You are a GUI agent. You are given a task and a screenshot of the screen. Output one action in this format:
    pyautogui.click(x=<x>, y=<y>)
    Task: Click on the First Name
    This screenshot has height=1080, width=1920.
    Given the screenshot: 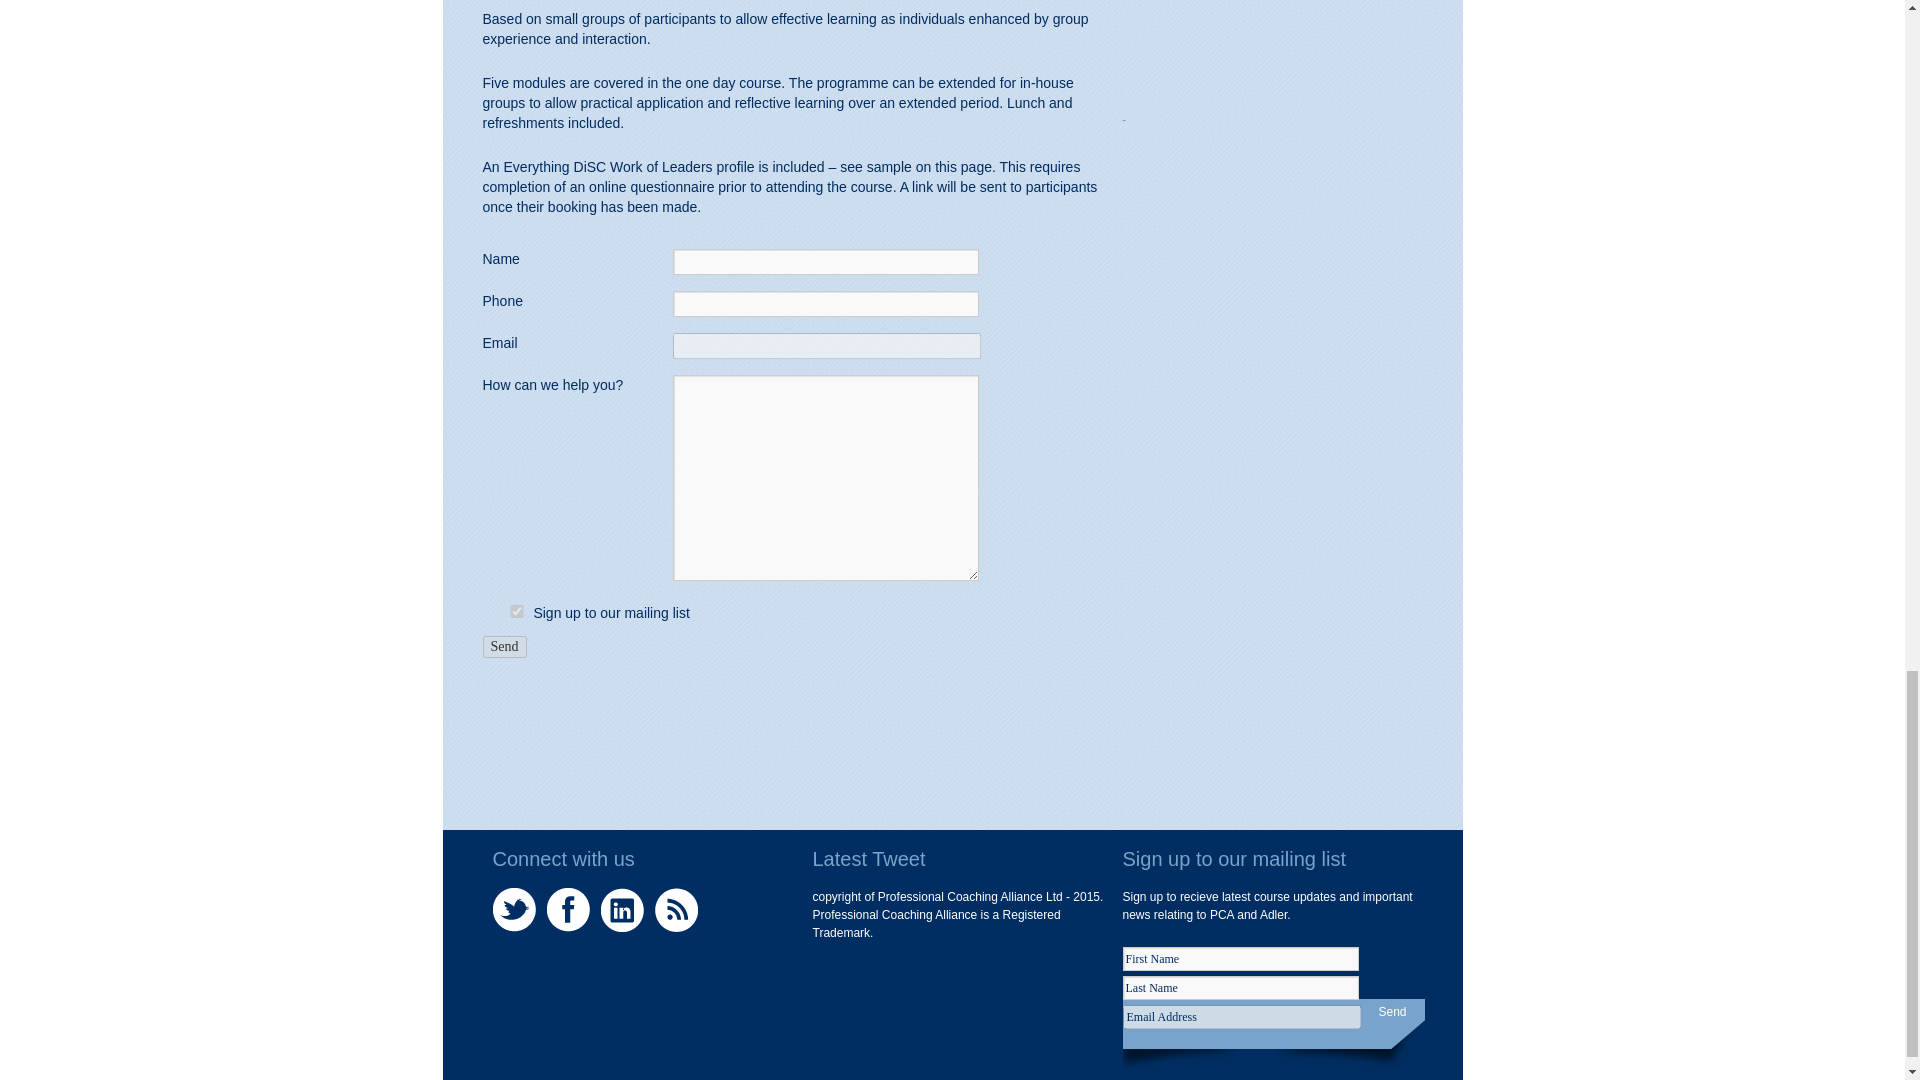 What is the action you would take?
    pyautogui.click(x=1239, y=958)
    